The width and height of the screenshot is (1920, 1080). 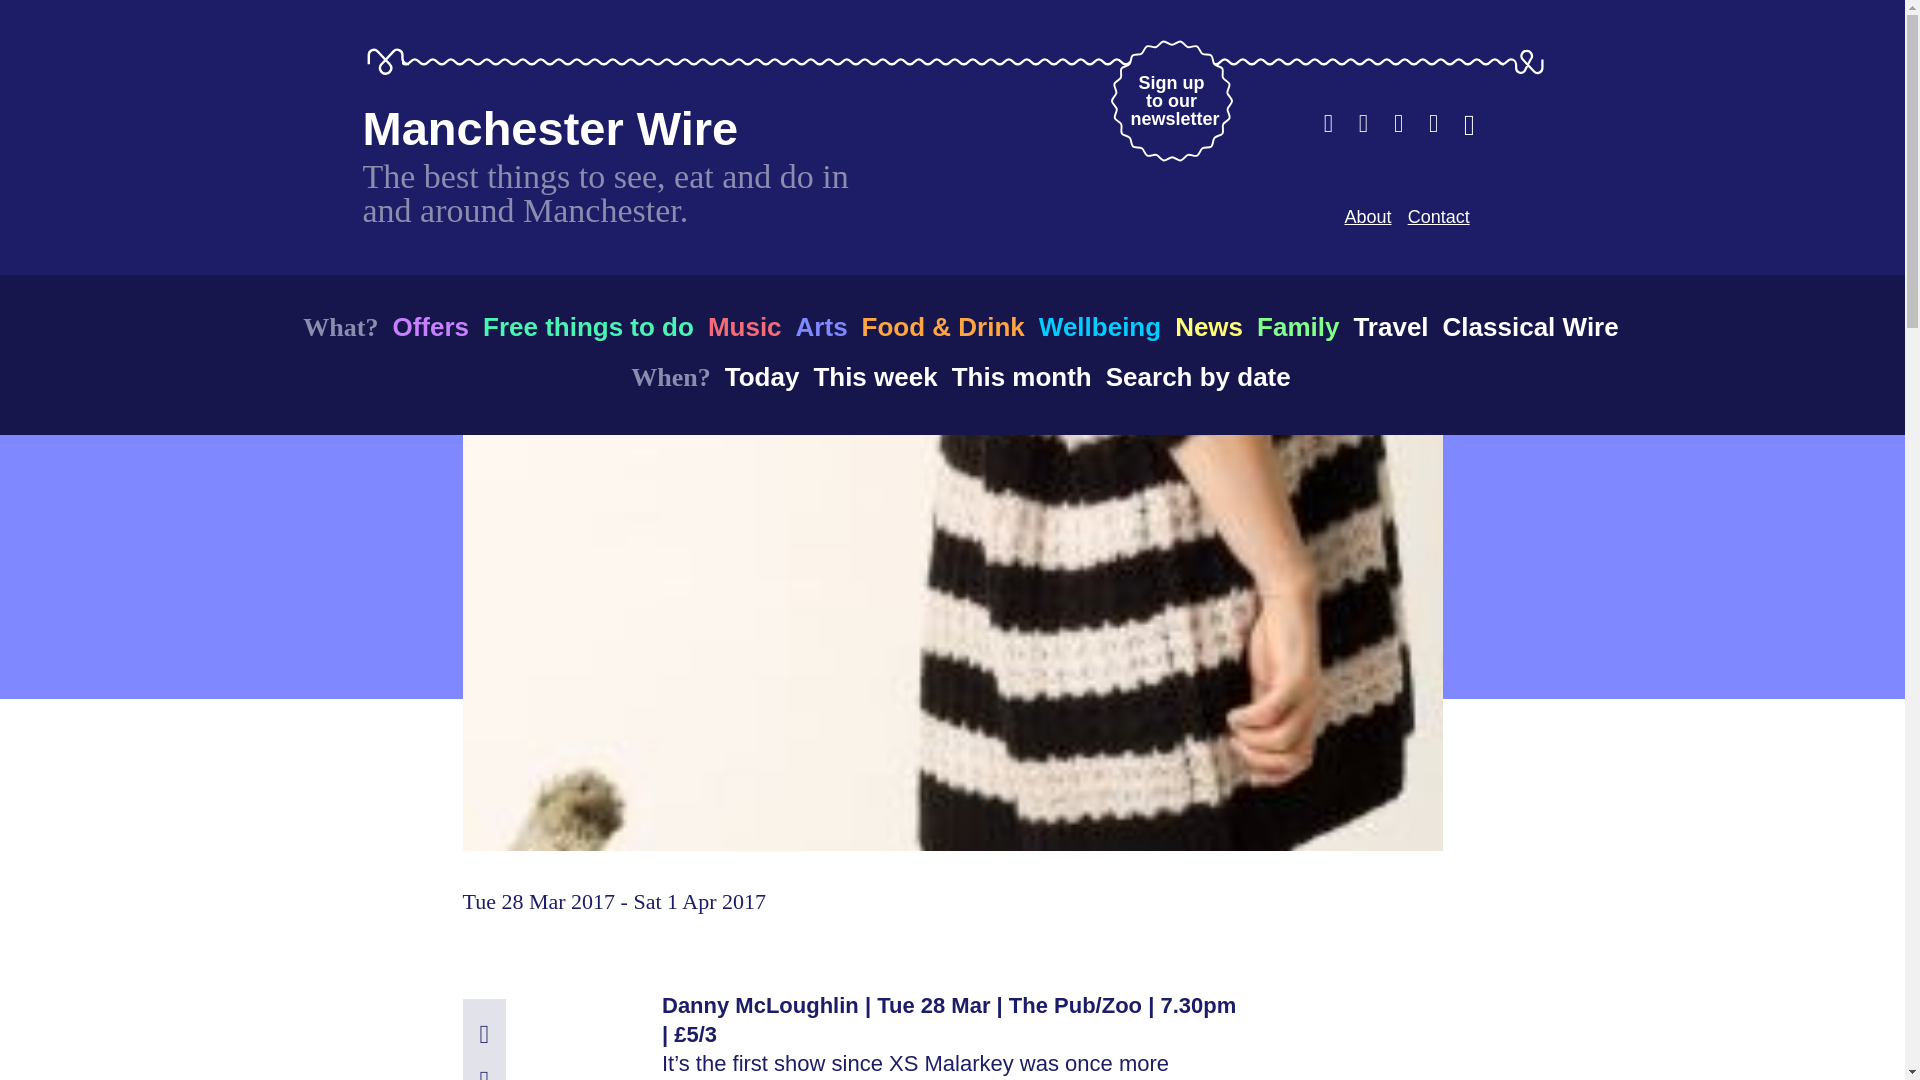 What do you see at coordinates (1100, 326) in the screenshot?
I see `Offers` at bounding box center [1100, 326].